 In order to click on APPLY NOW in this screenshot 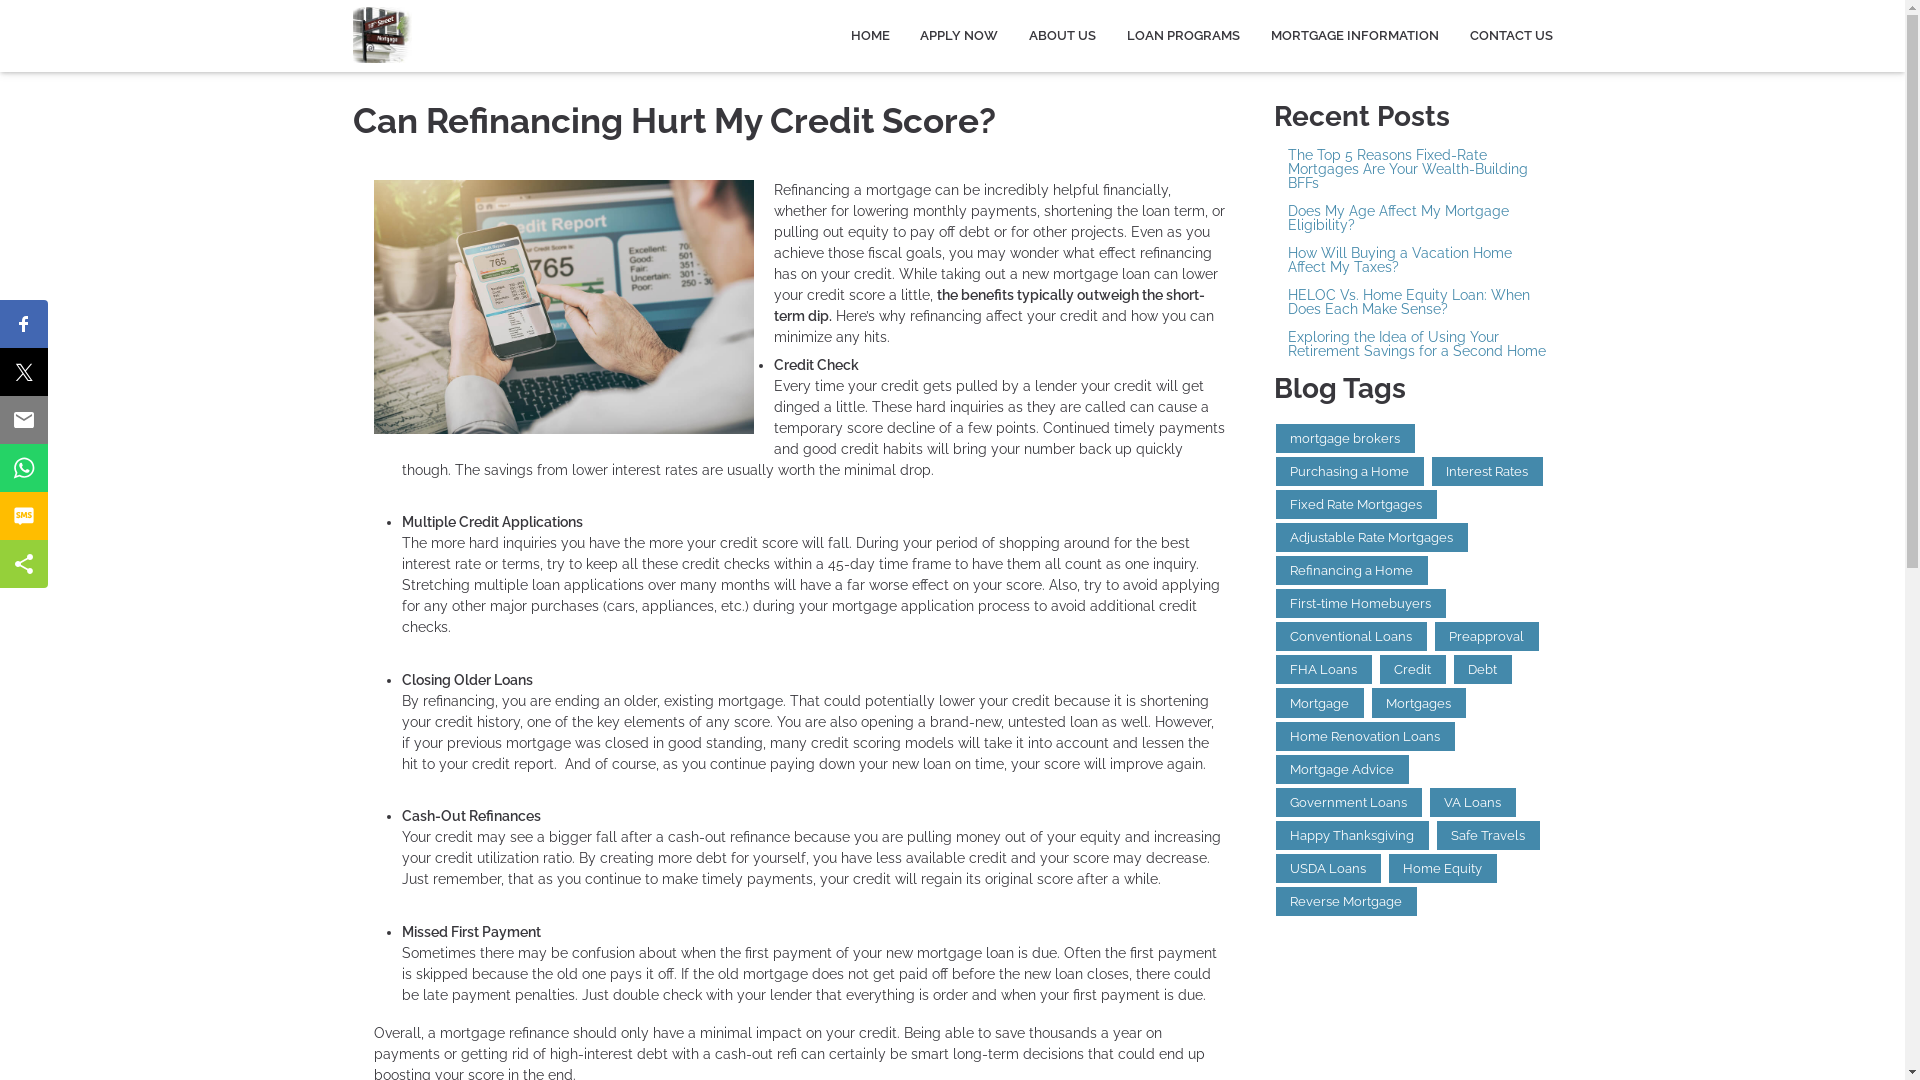, I will do `click(959, 36)`.